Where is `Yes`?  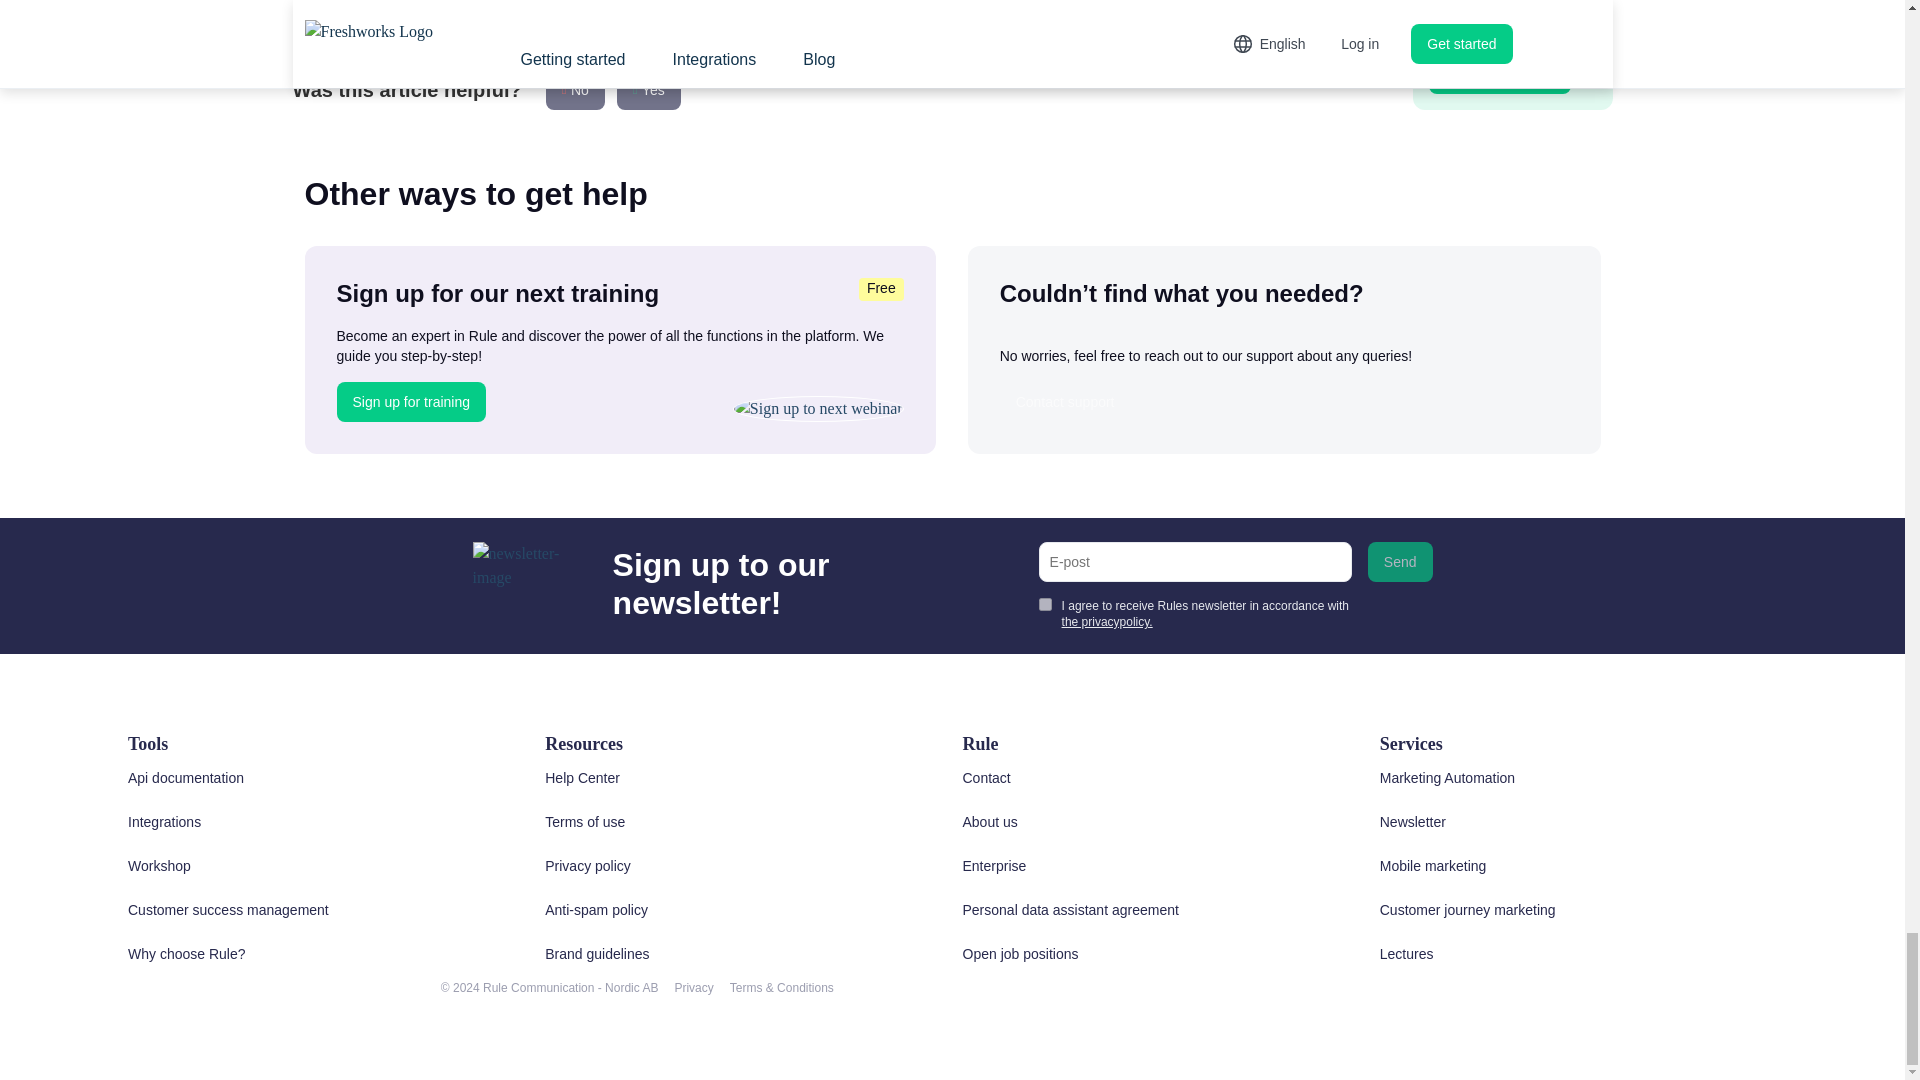 Yes is located at coordinates (648, 90).